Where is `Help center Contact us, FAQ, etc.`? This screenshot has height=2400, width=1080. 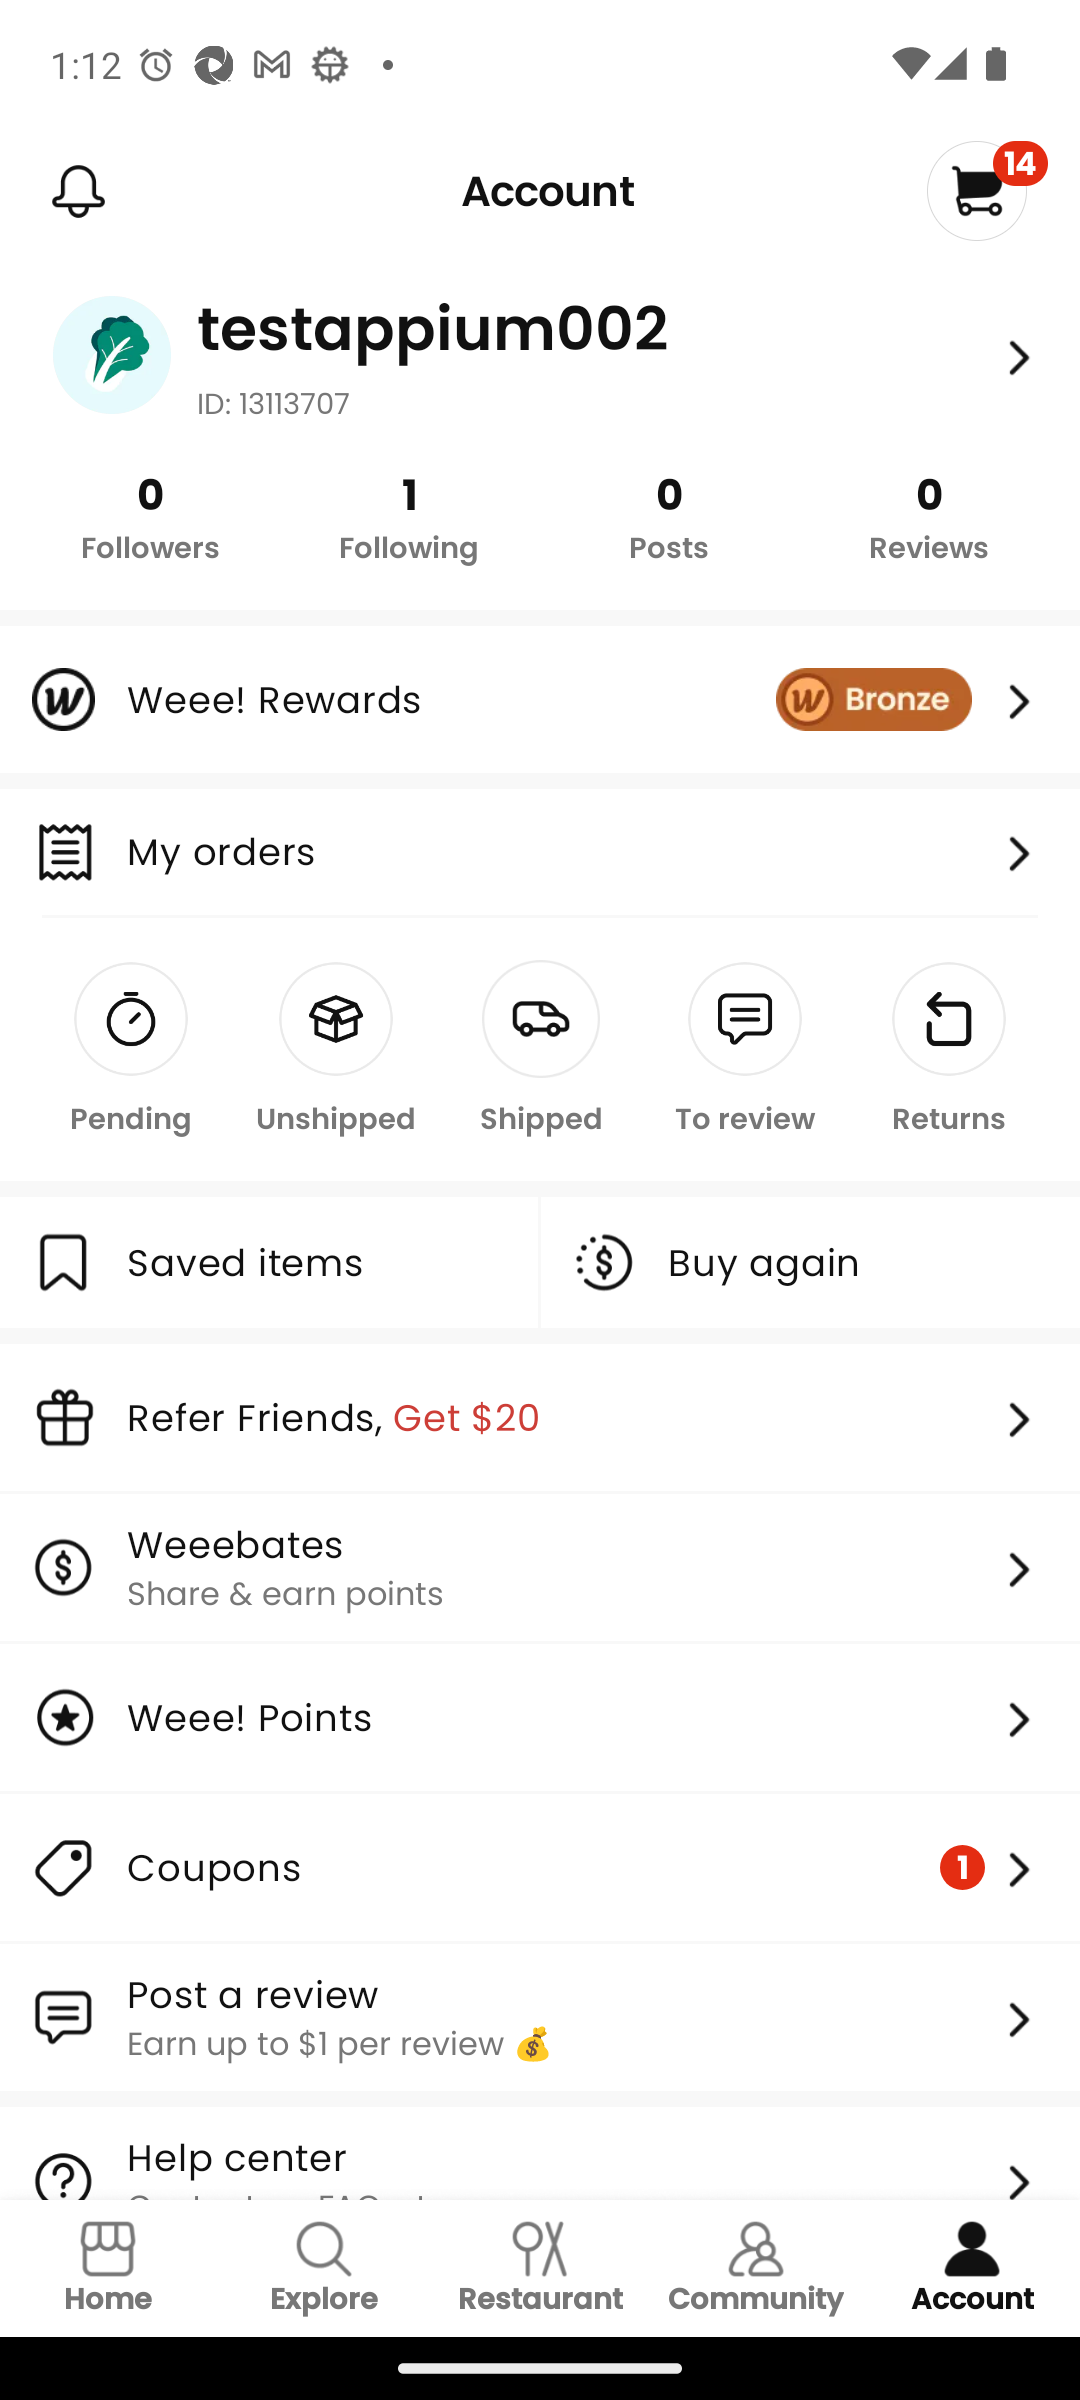
Help center Contact us, FAQ, etc. is located at coordinates (540, 2154).